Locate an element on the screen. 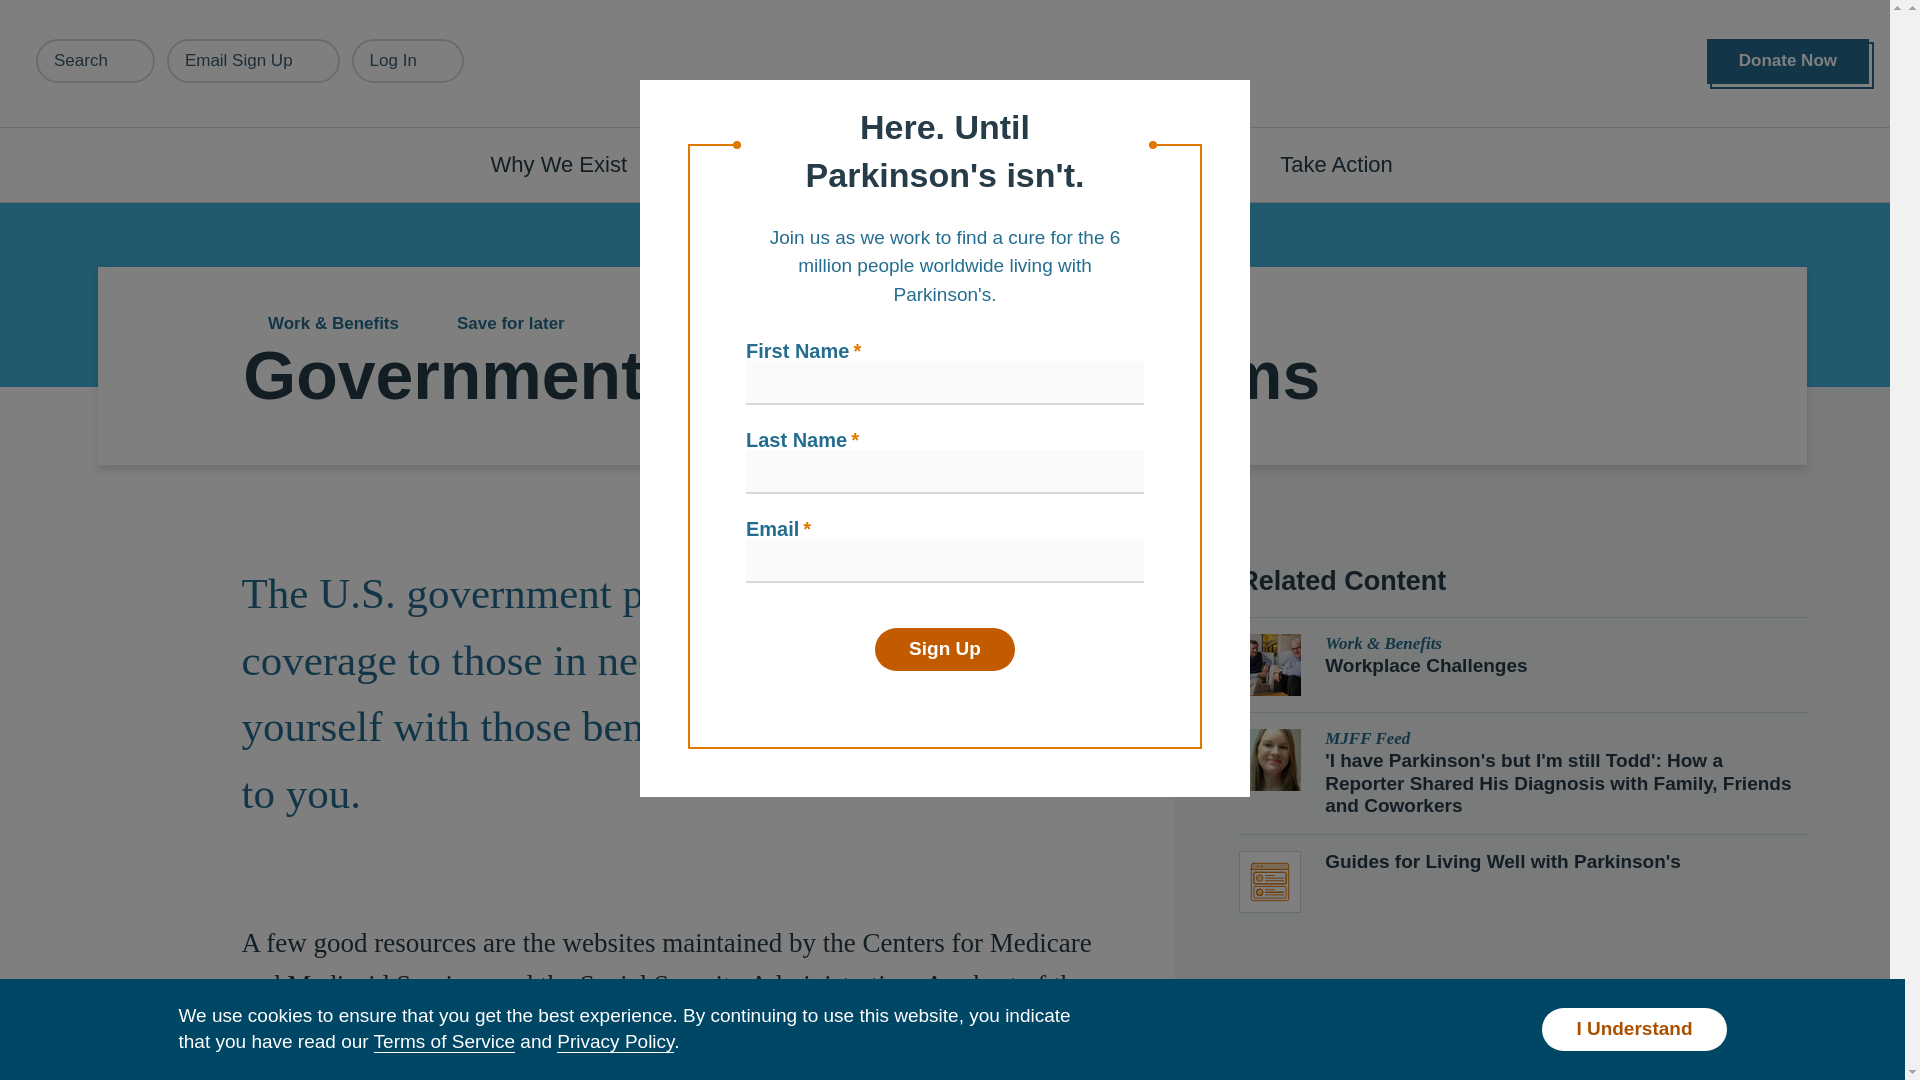 This screenshot has width=1920, height=1080. Why We Exist is located at coordinates (570, 164).